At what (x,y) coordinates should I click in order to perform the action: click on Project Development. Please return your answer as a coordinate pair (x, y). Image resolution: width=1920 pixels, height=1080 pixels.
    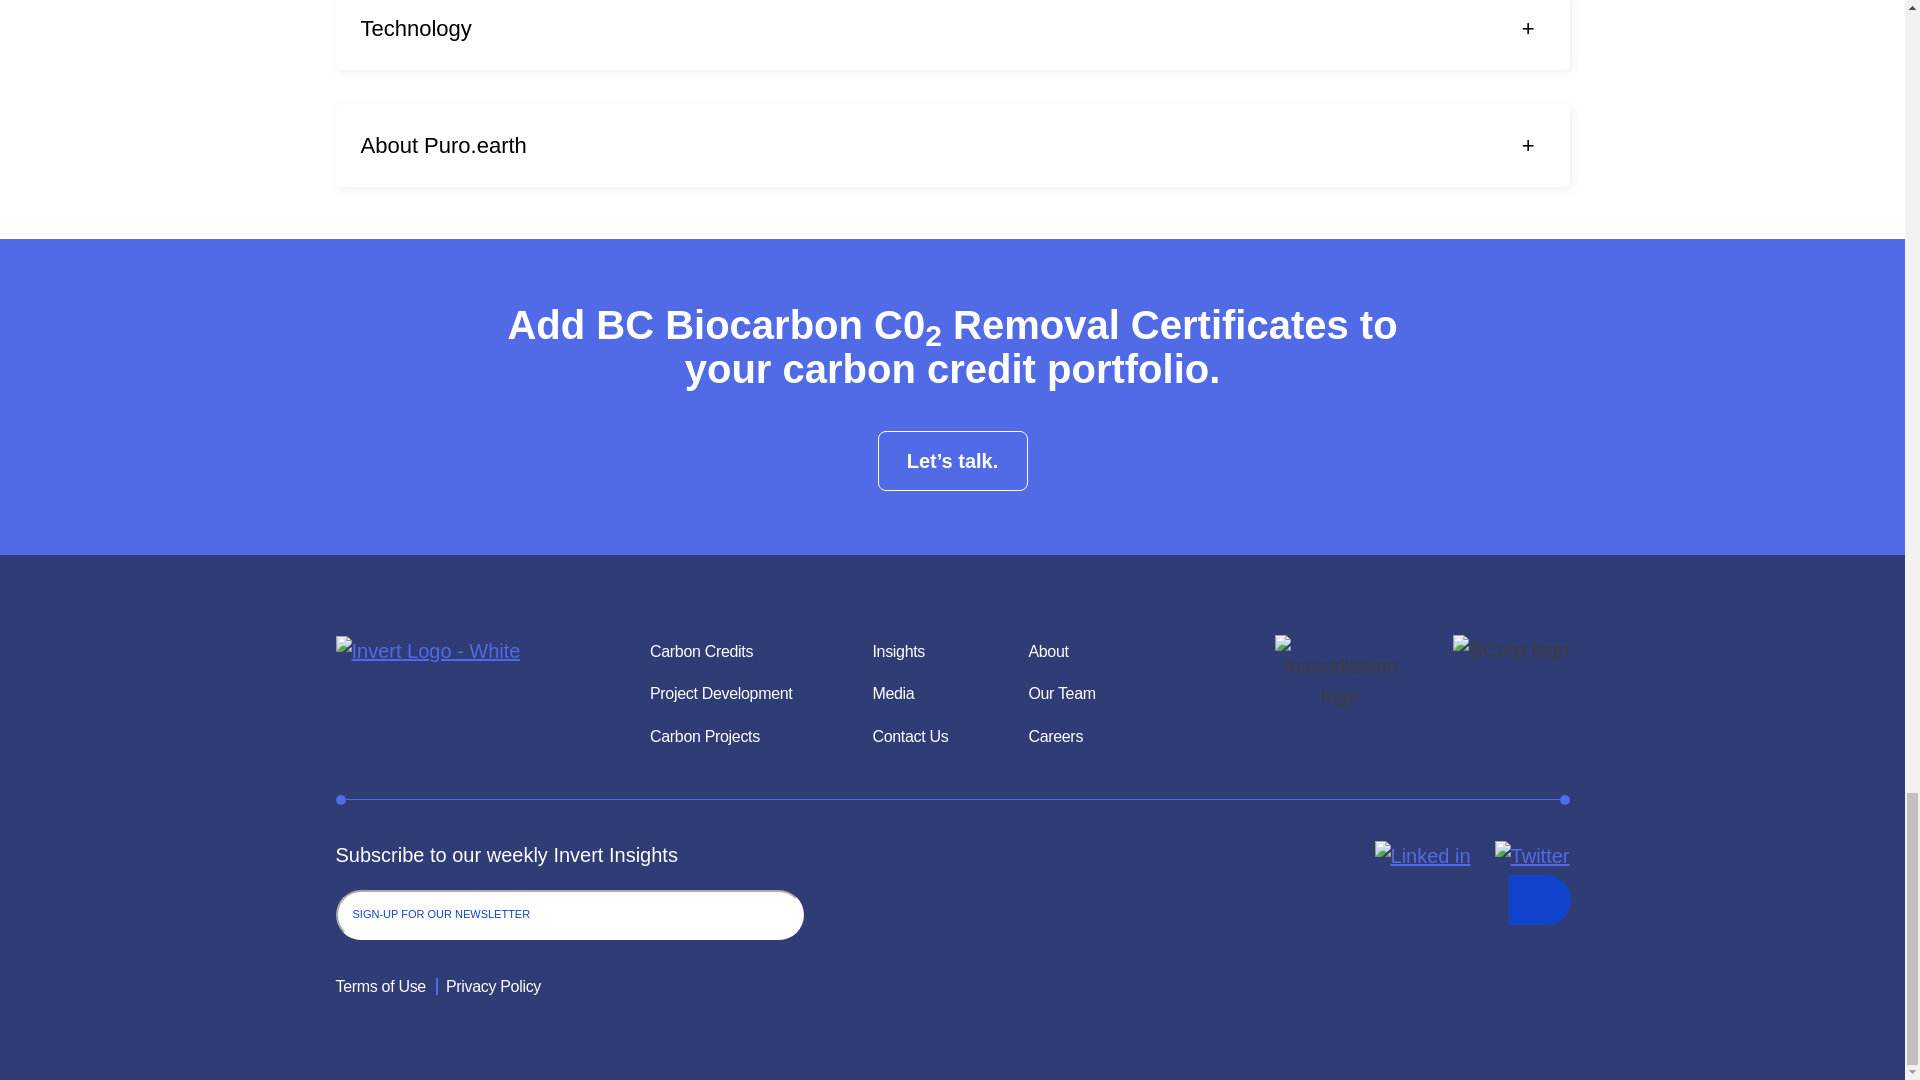
    Looking at the image, I should click on (720, 693).